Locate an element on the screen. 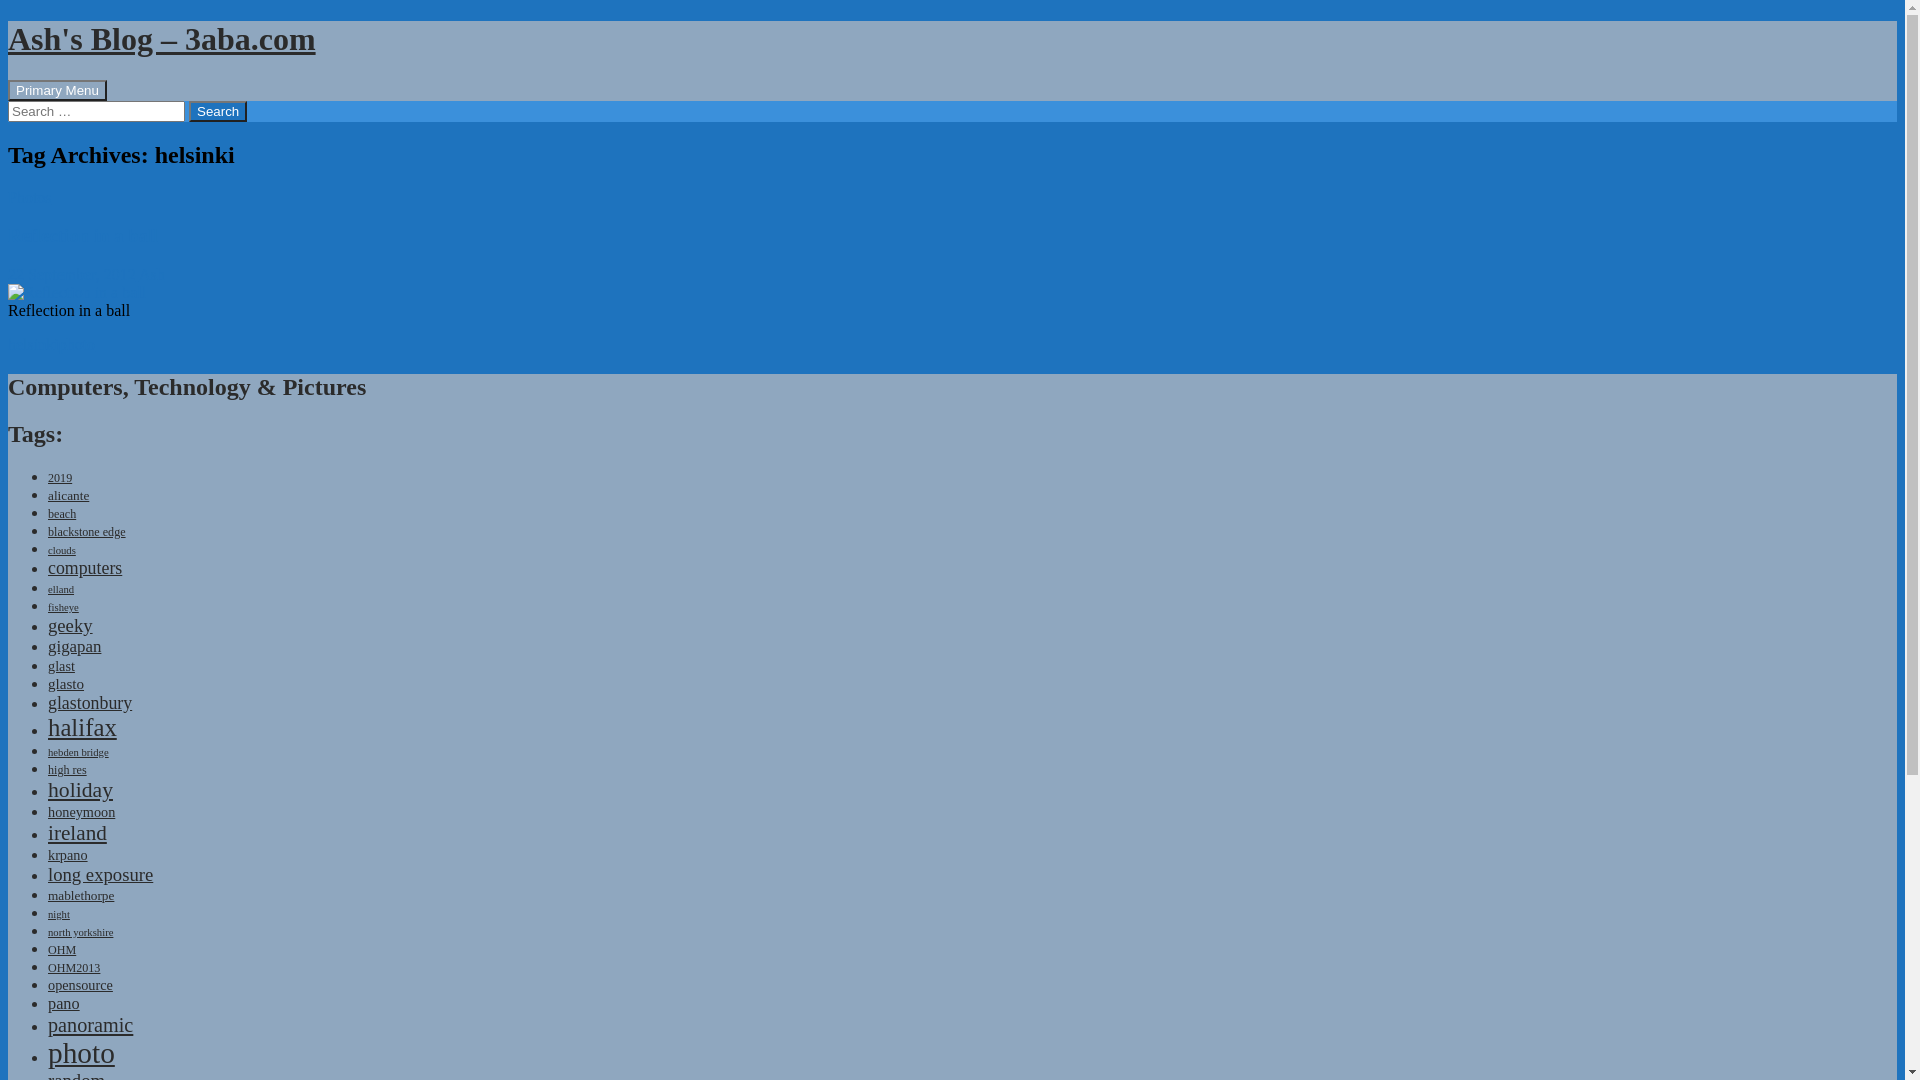  photo is located at coordinates (82, 1053).